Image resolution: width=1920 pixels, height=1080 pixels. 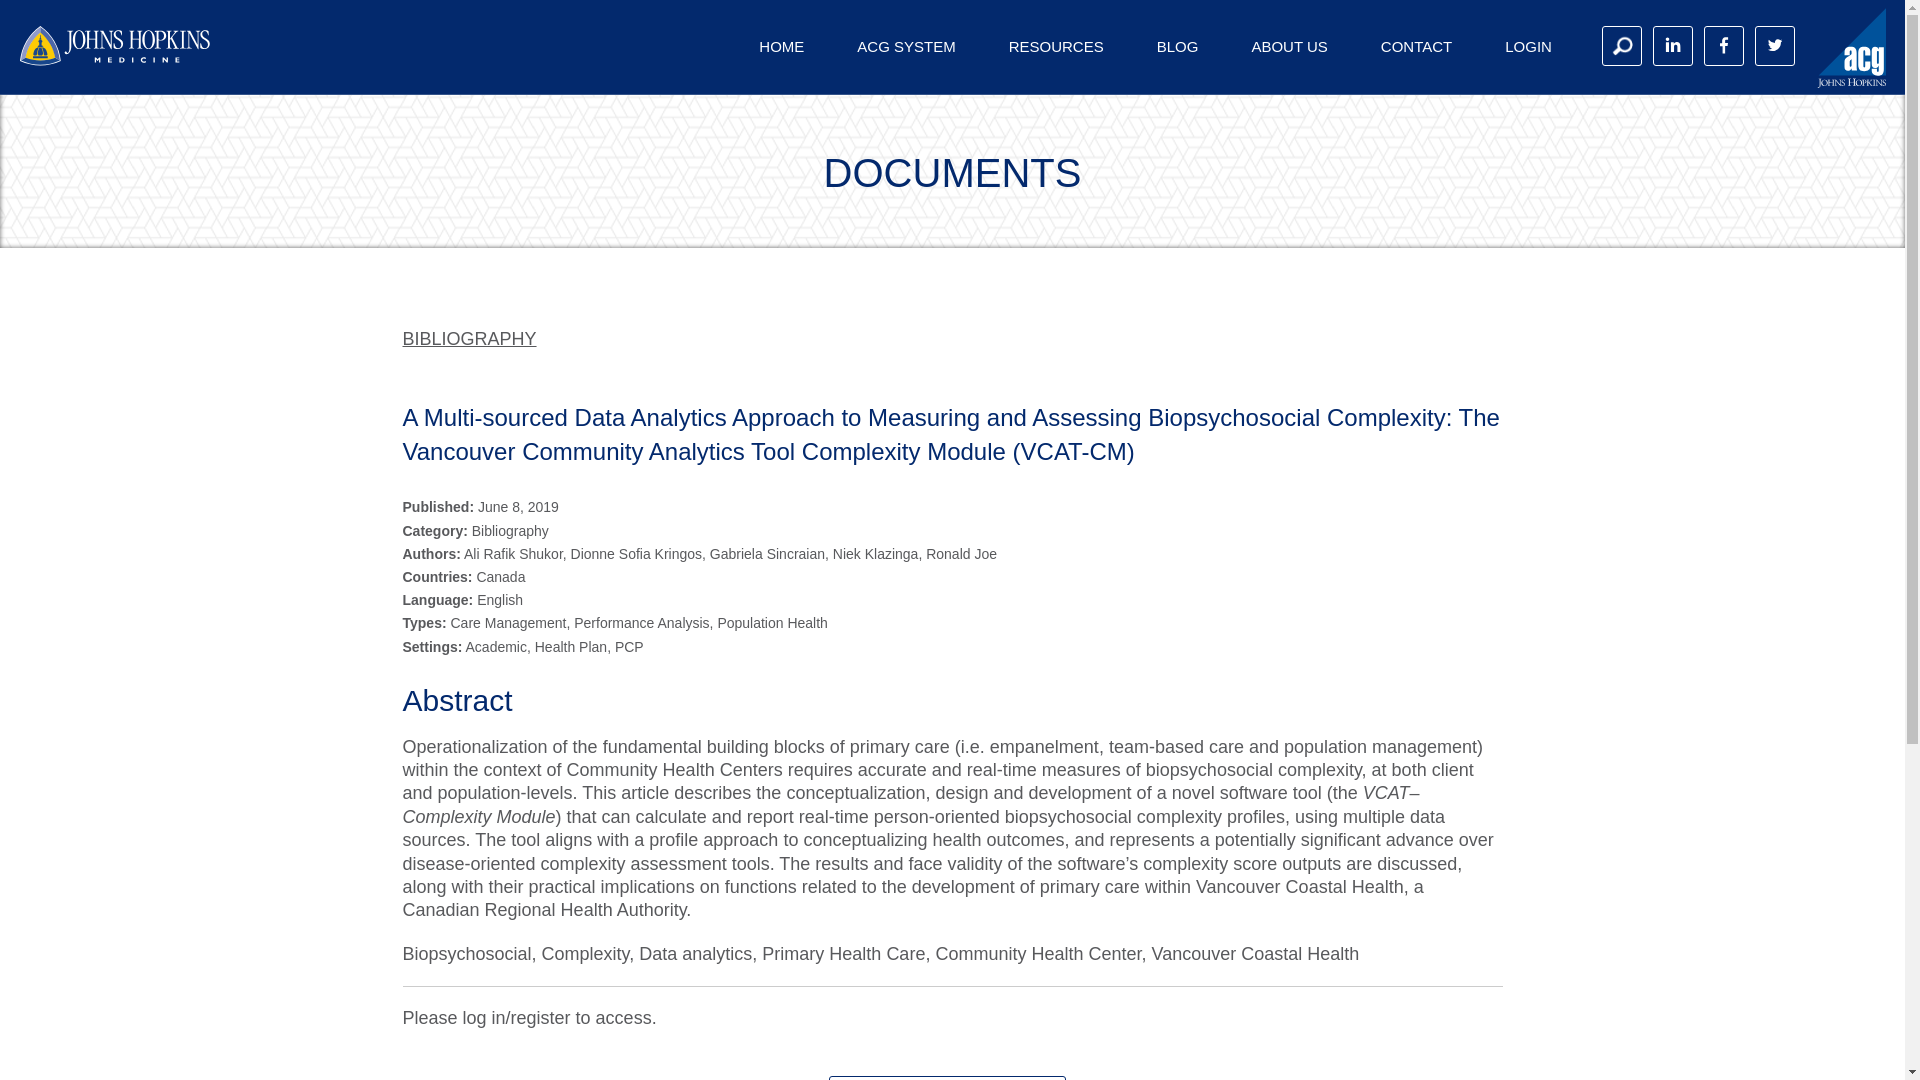 What do you see at coordinates (1528, 46) in the screenshot?
I see `LOGIN` at bounding box center [1528, 46].